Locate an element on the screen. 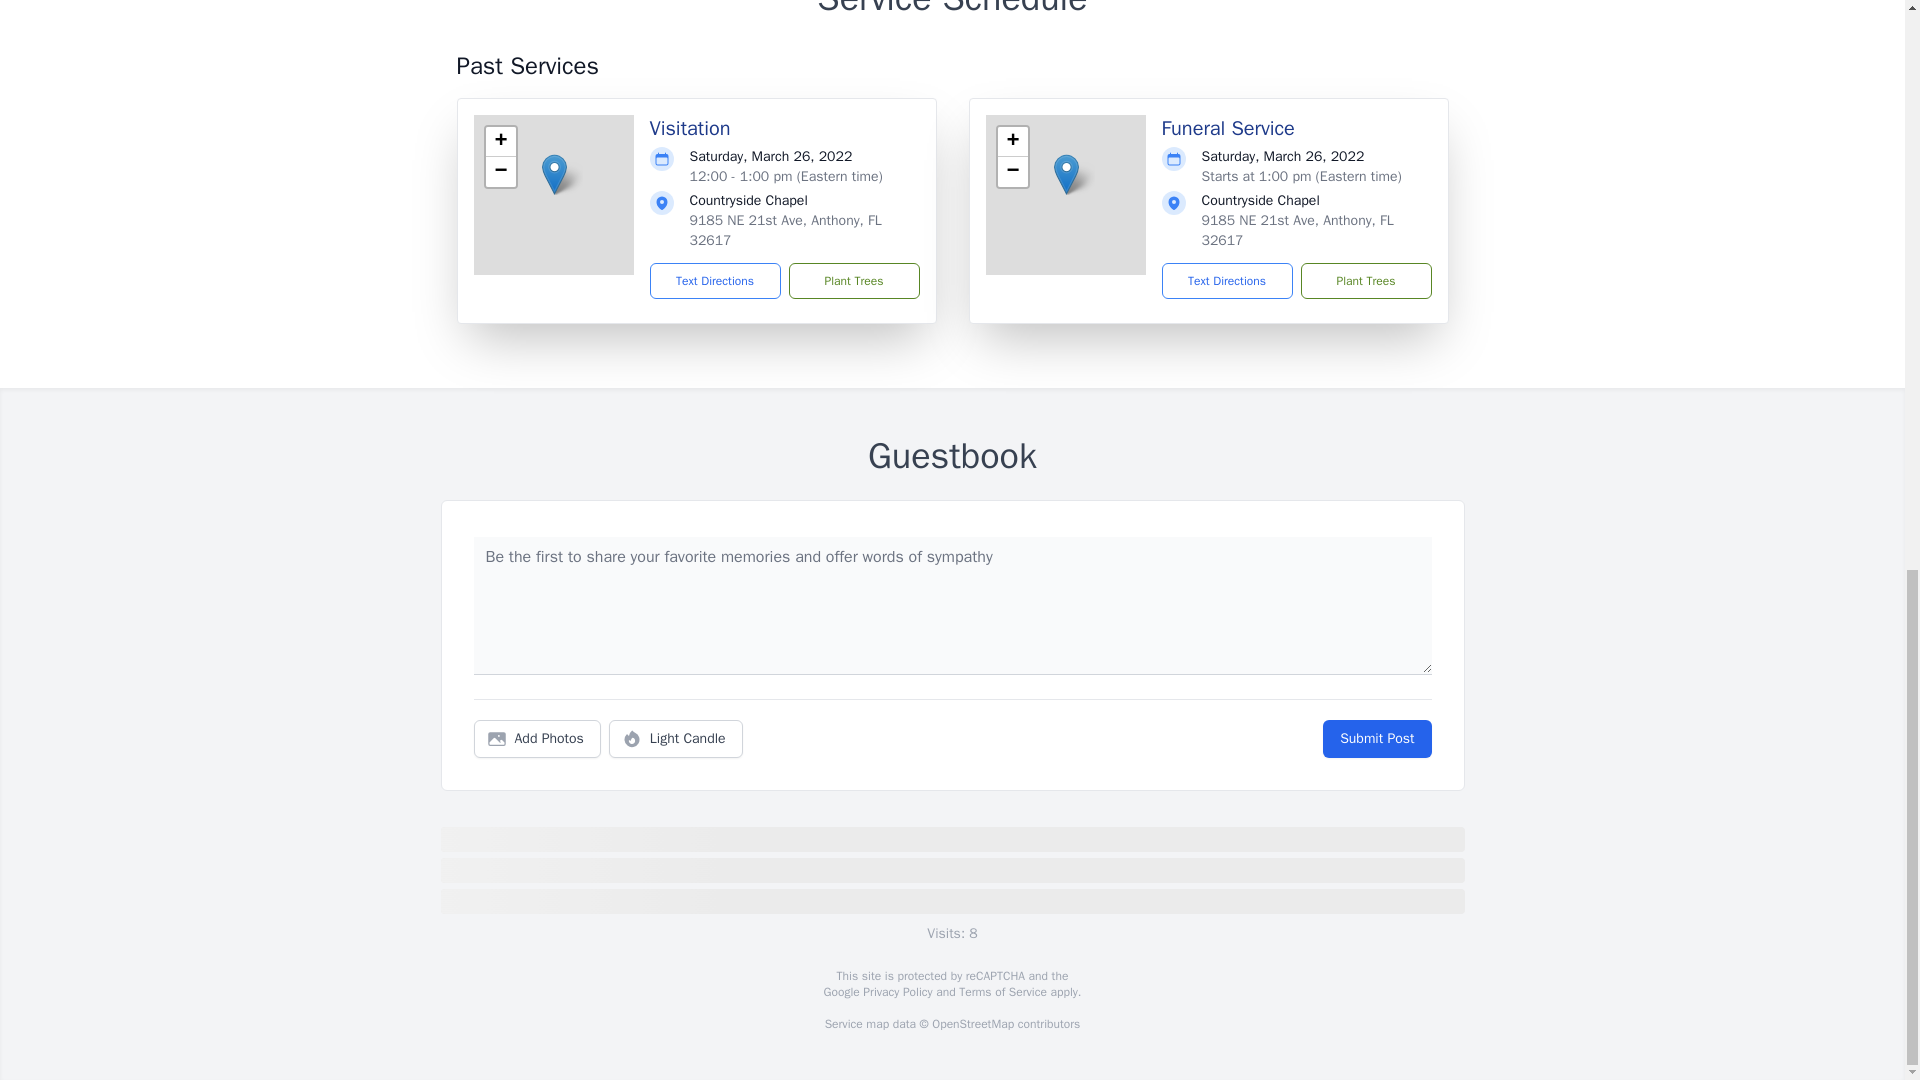 Image resolution: width=1920 pixels, height=1080 pixels. Zoom in is located at coordinates (500, 142).